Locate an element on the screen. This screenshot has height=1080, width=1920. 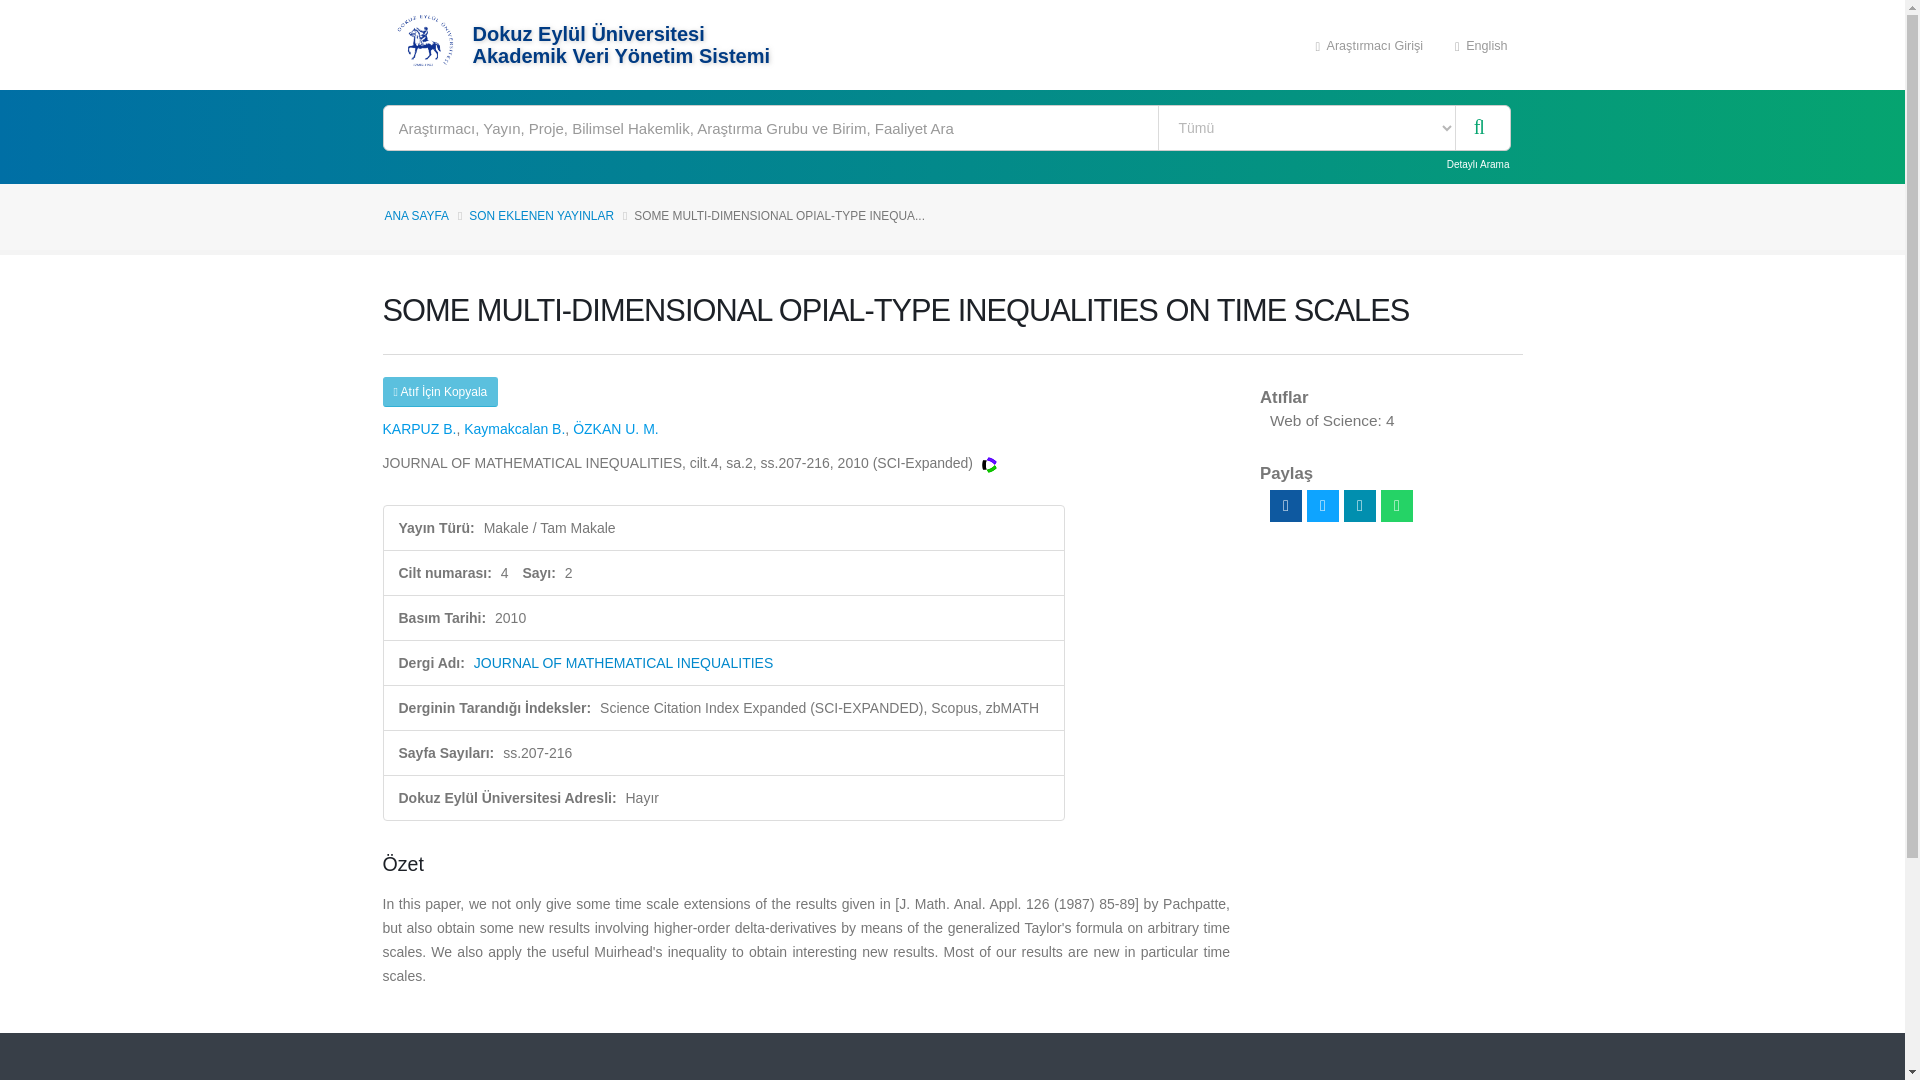
KARPUZ B. is located at coordinates (419, 429).